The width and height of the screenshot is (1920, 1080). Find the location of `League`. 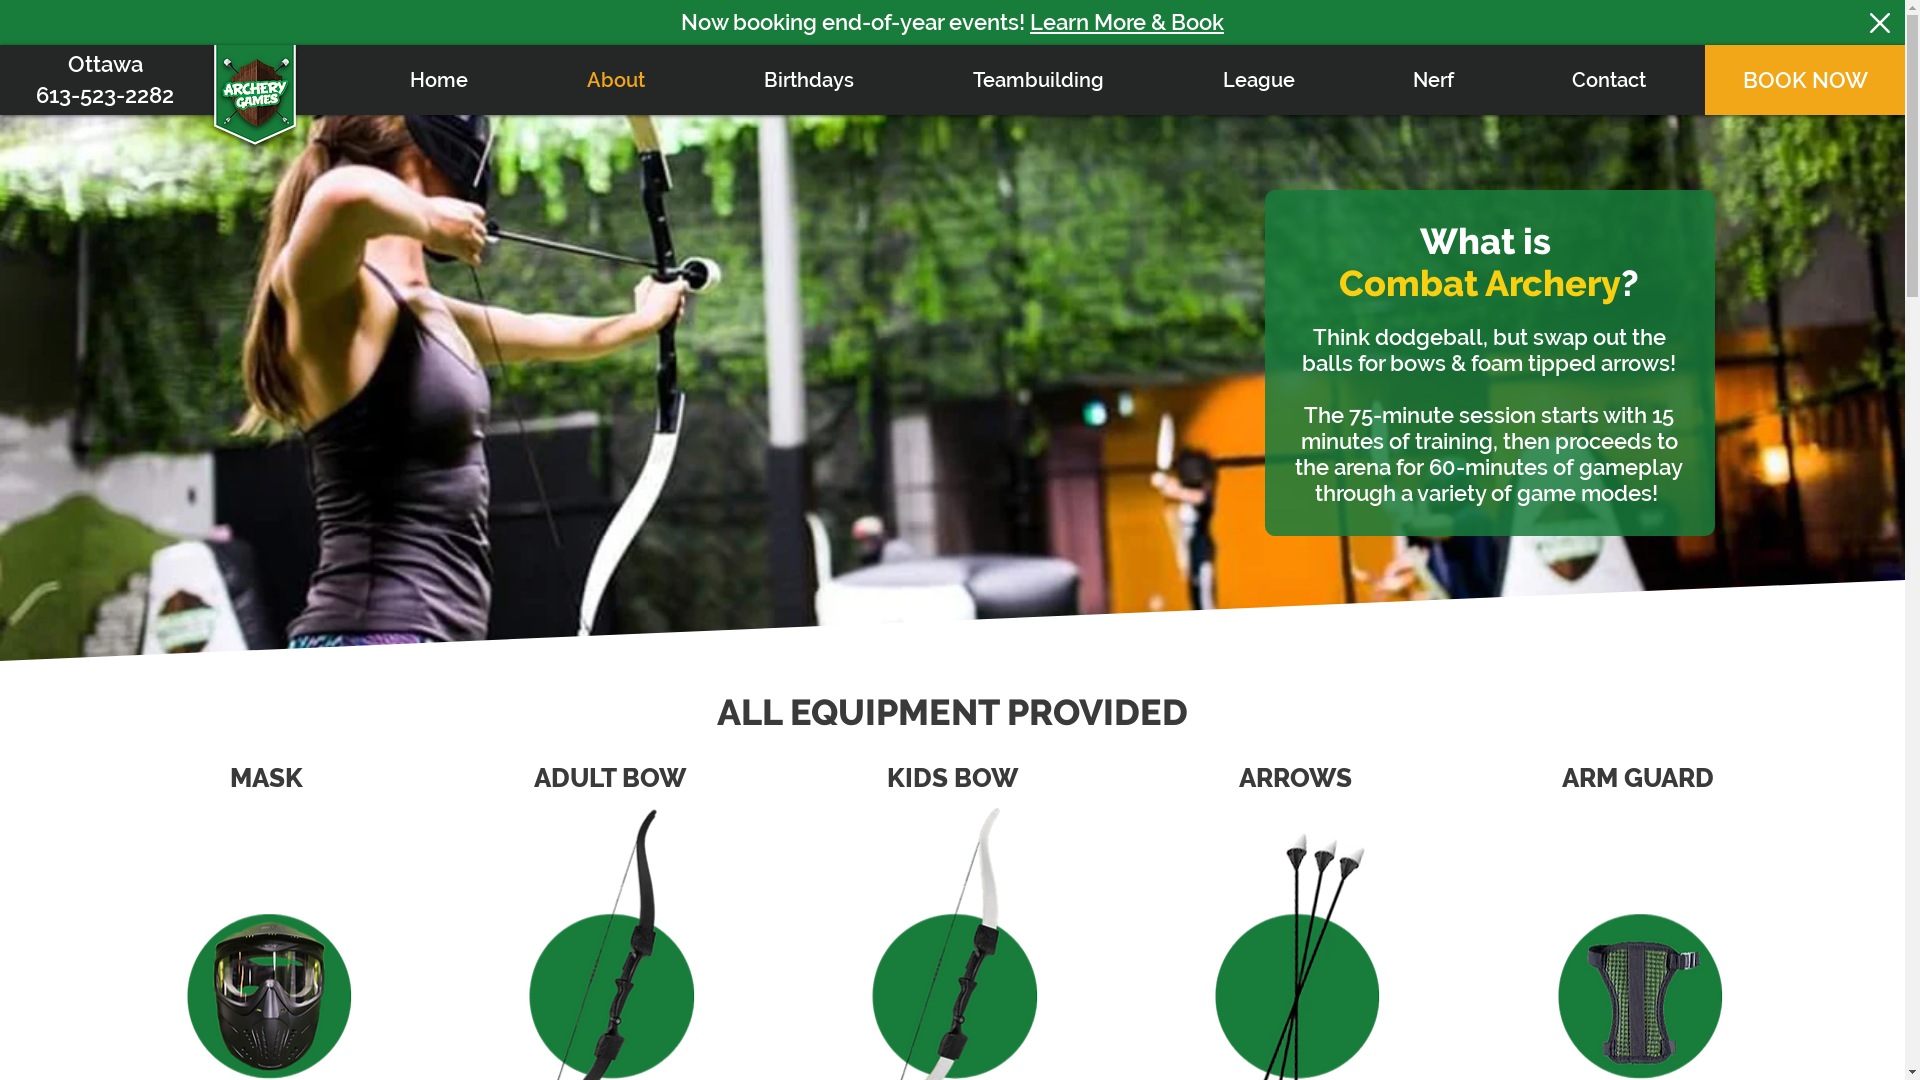

League is located at coordinates (1258, 80).